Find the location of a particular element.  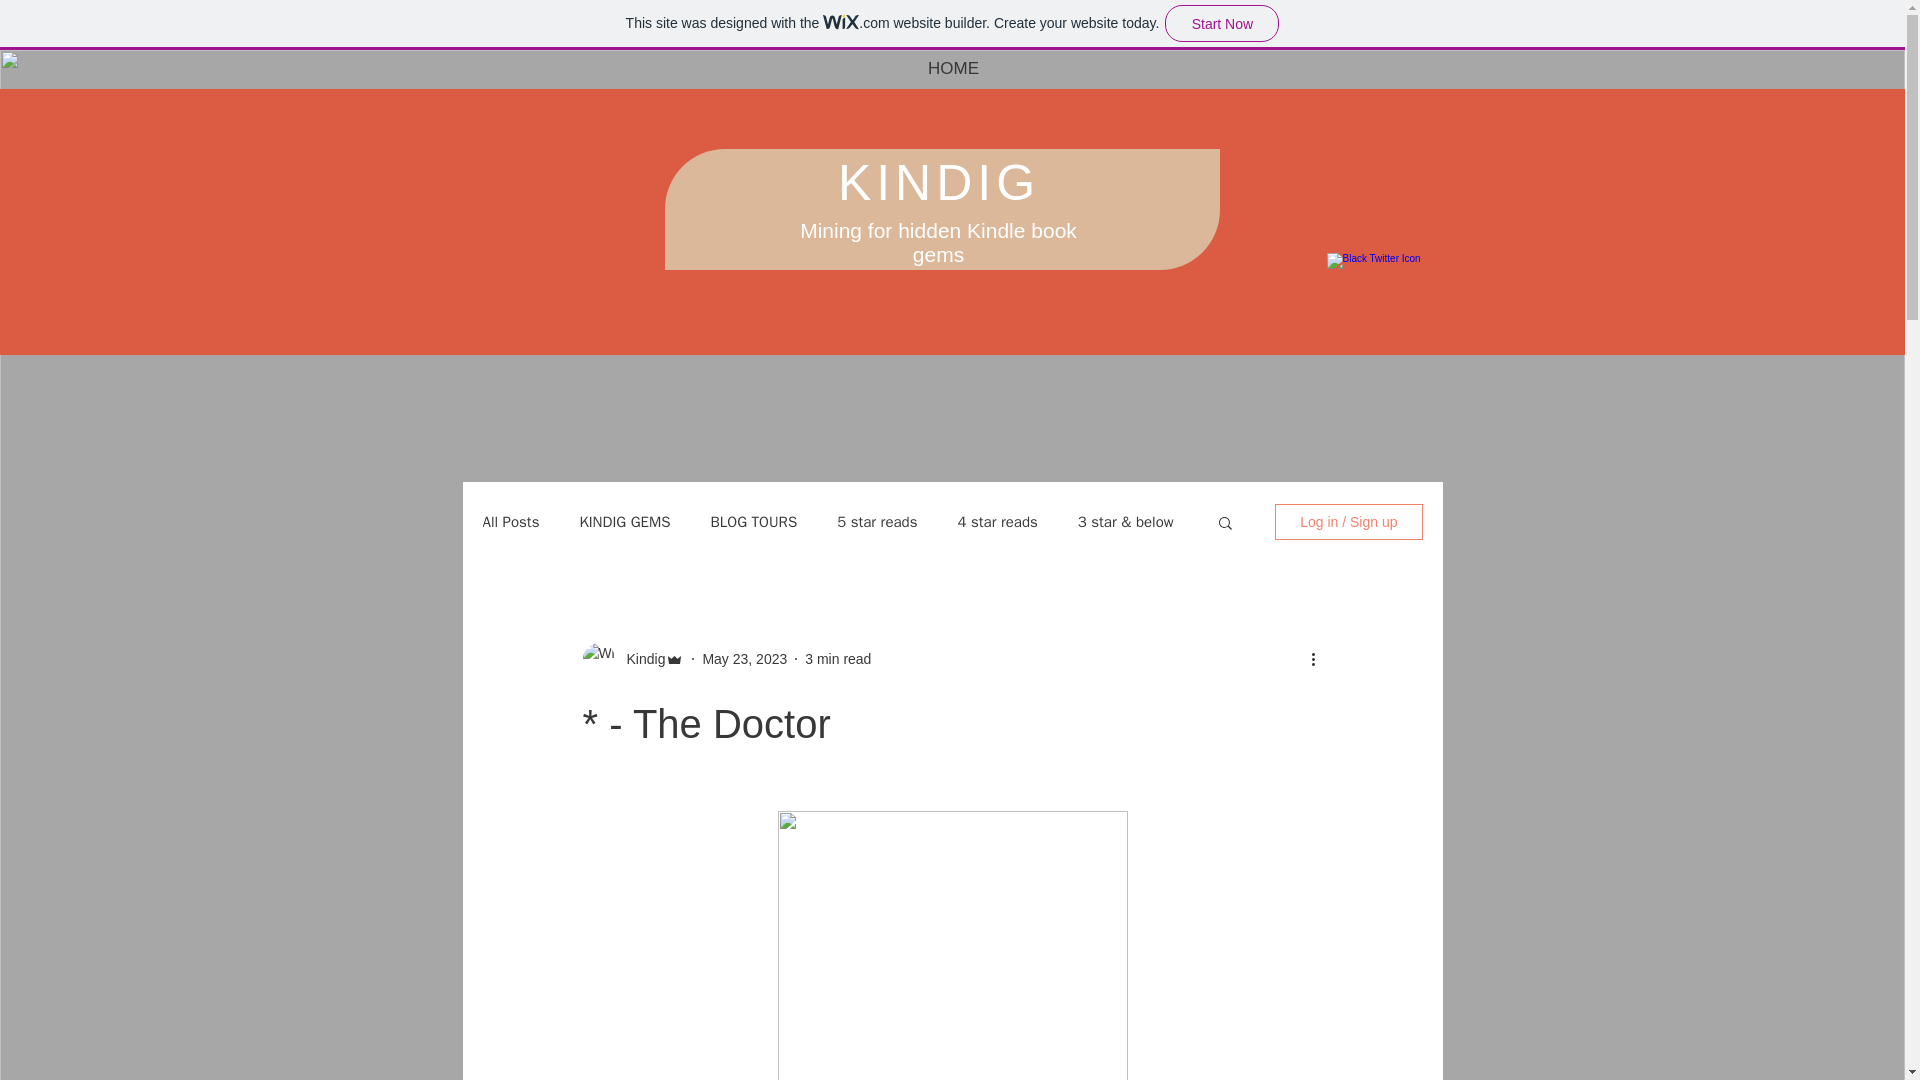

Kindig is located at coordinates (639, 658).